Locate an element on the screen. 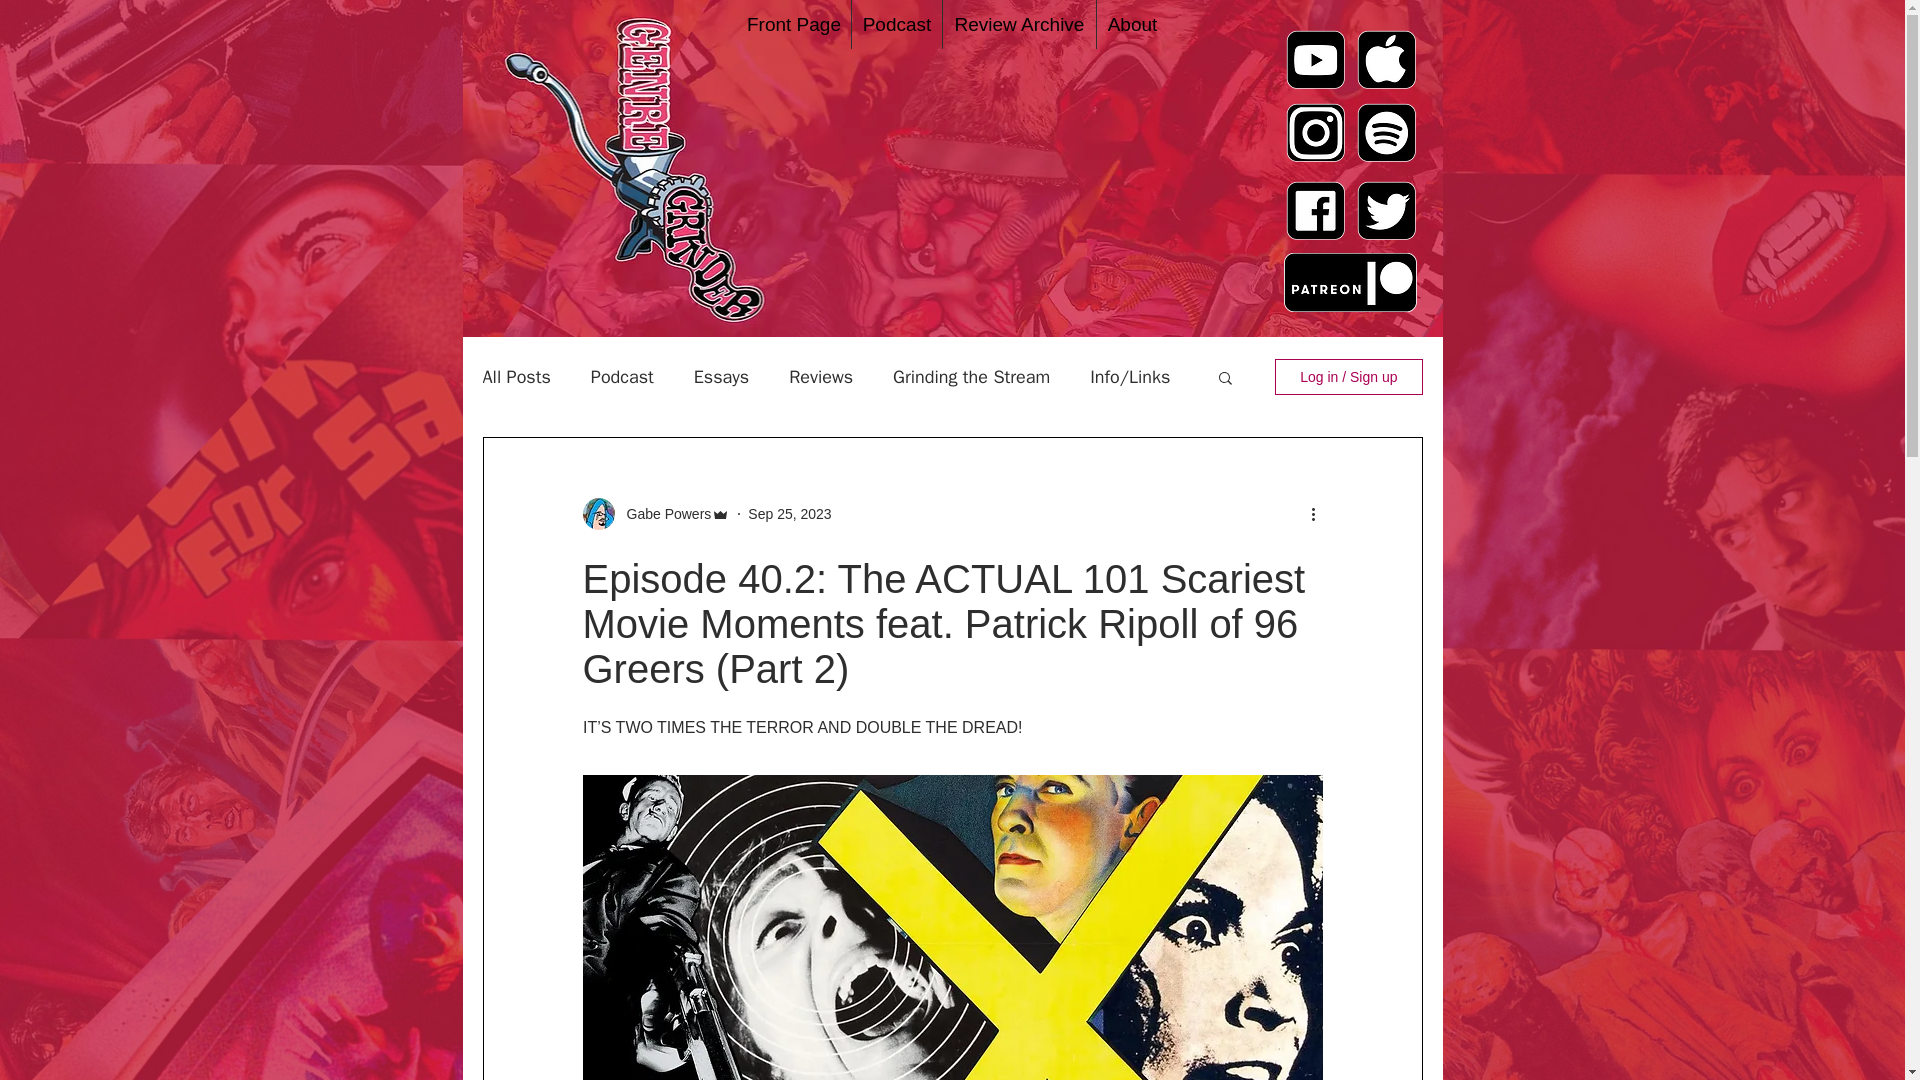 The height and width of the screenshot is (1080, 1920). Reviews is located at coordinates (820, 376).